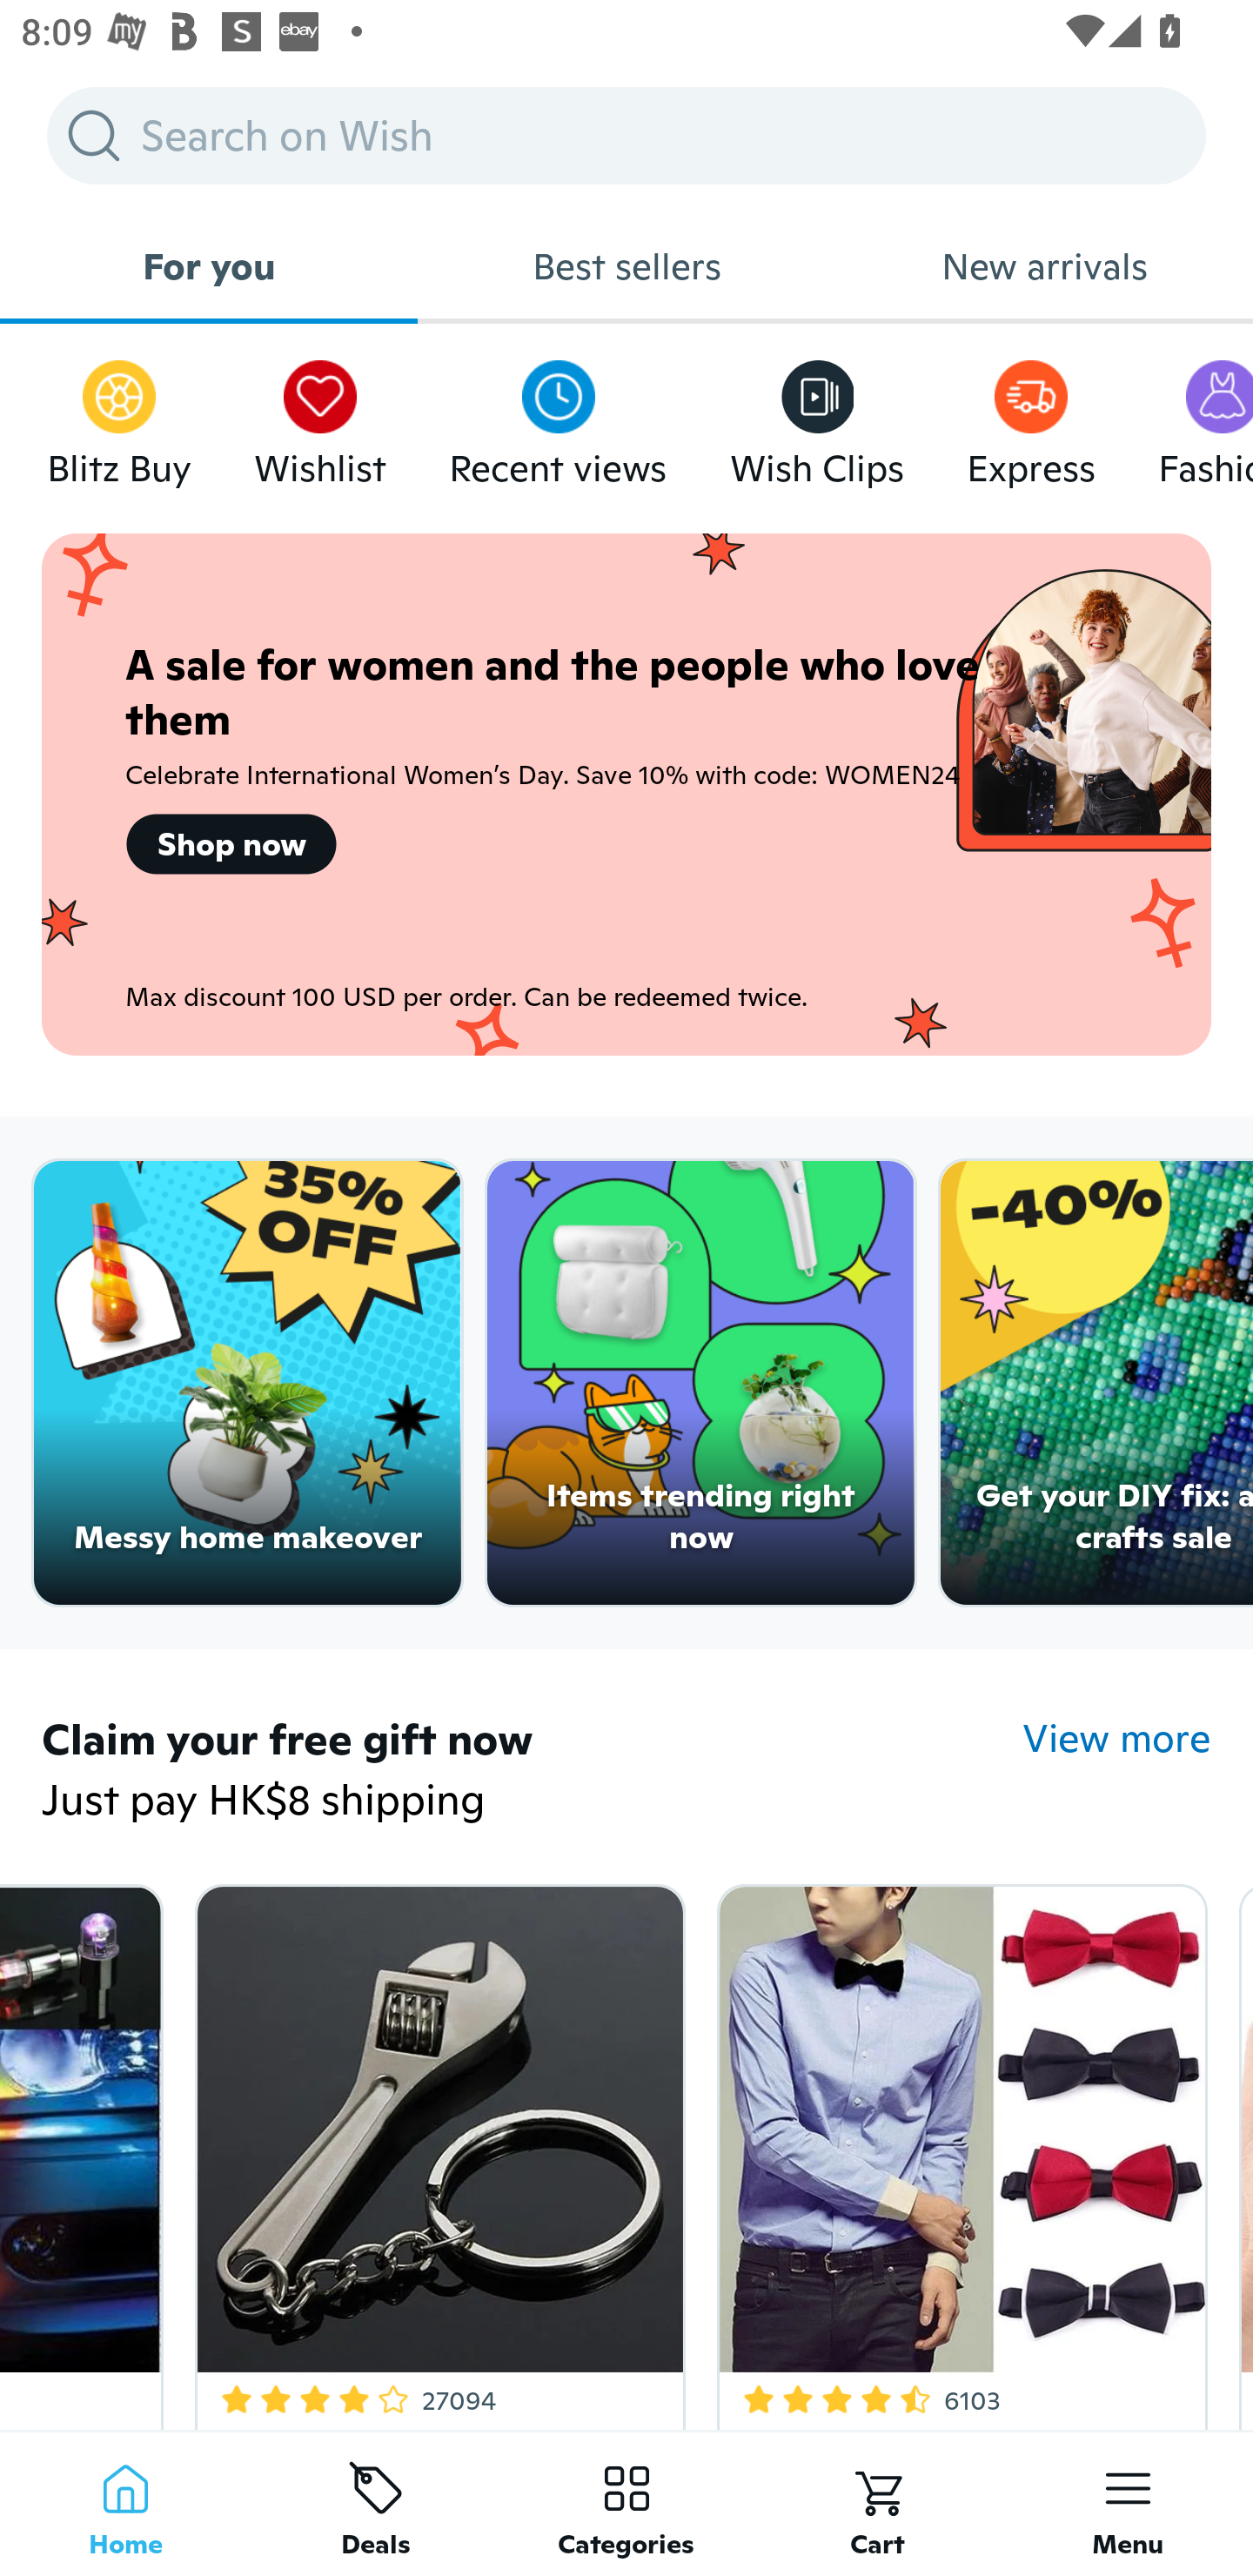  What do you see at coordinates (1128, 2503) in the screenshot?
I see `Menu` at bounding box center [1128, 2503].